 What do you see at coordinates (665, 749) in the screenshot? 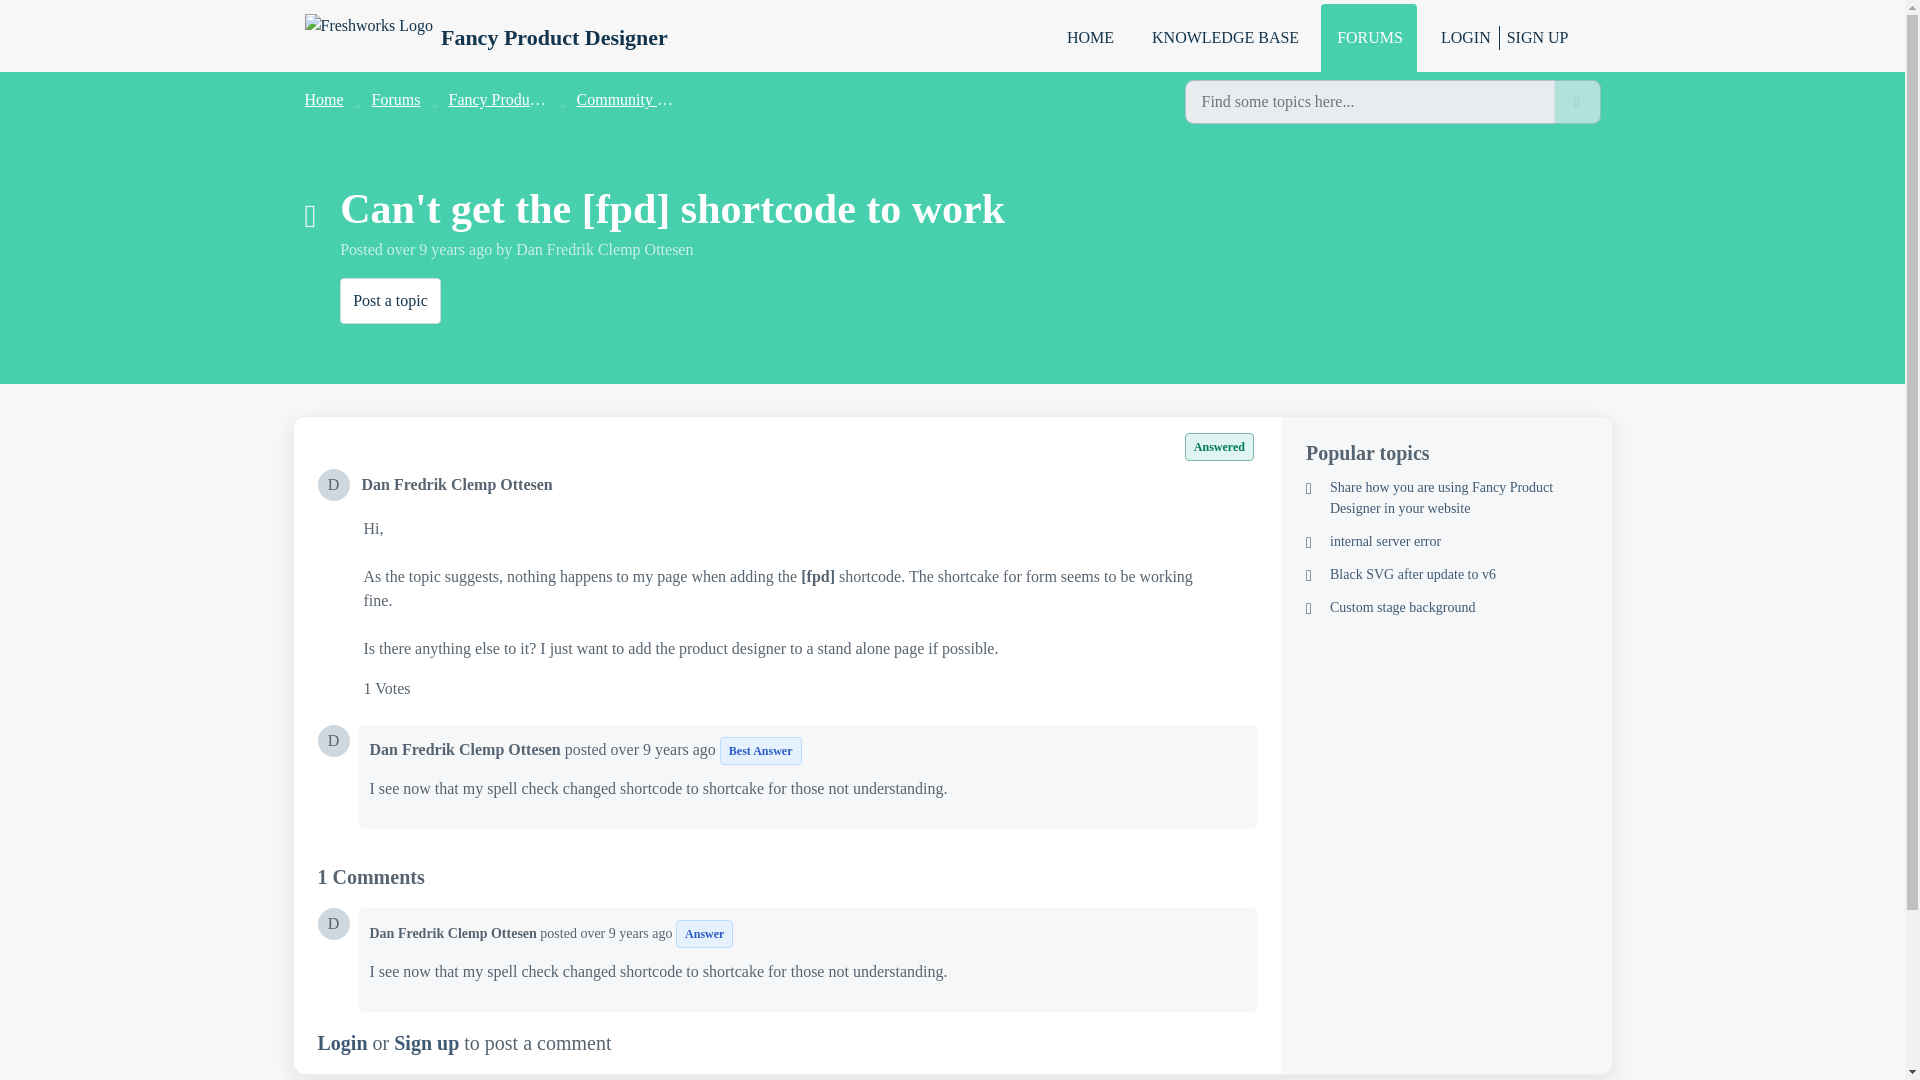
I see `11 May, 2015` at bounding box center [665, 749].